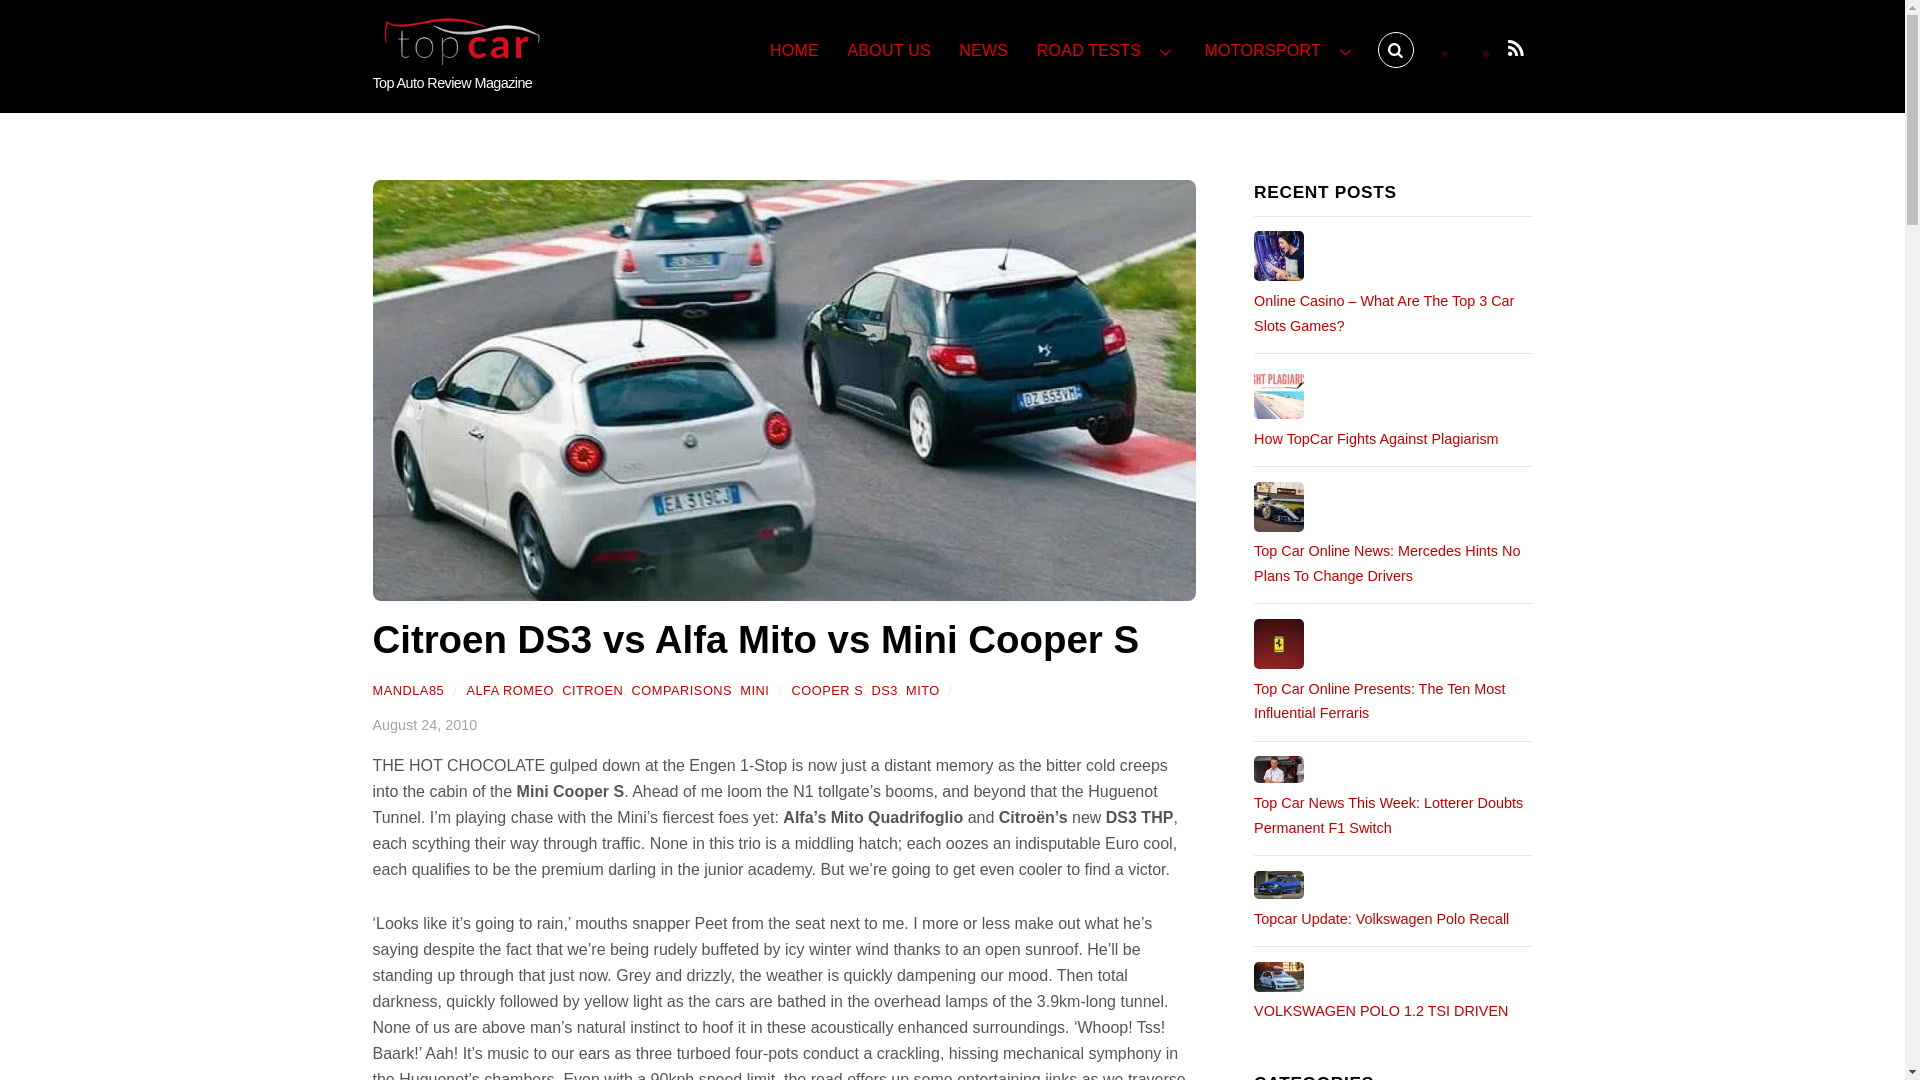 This screenshot has width=1920, height=1080. I want to click on MOTORSPORT, so click(1281, 51).